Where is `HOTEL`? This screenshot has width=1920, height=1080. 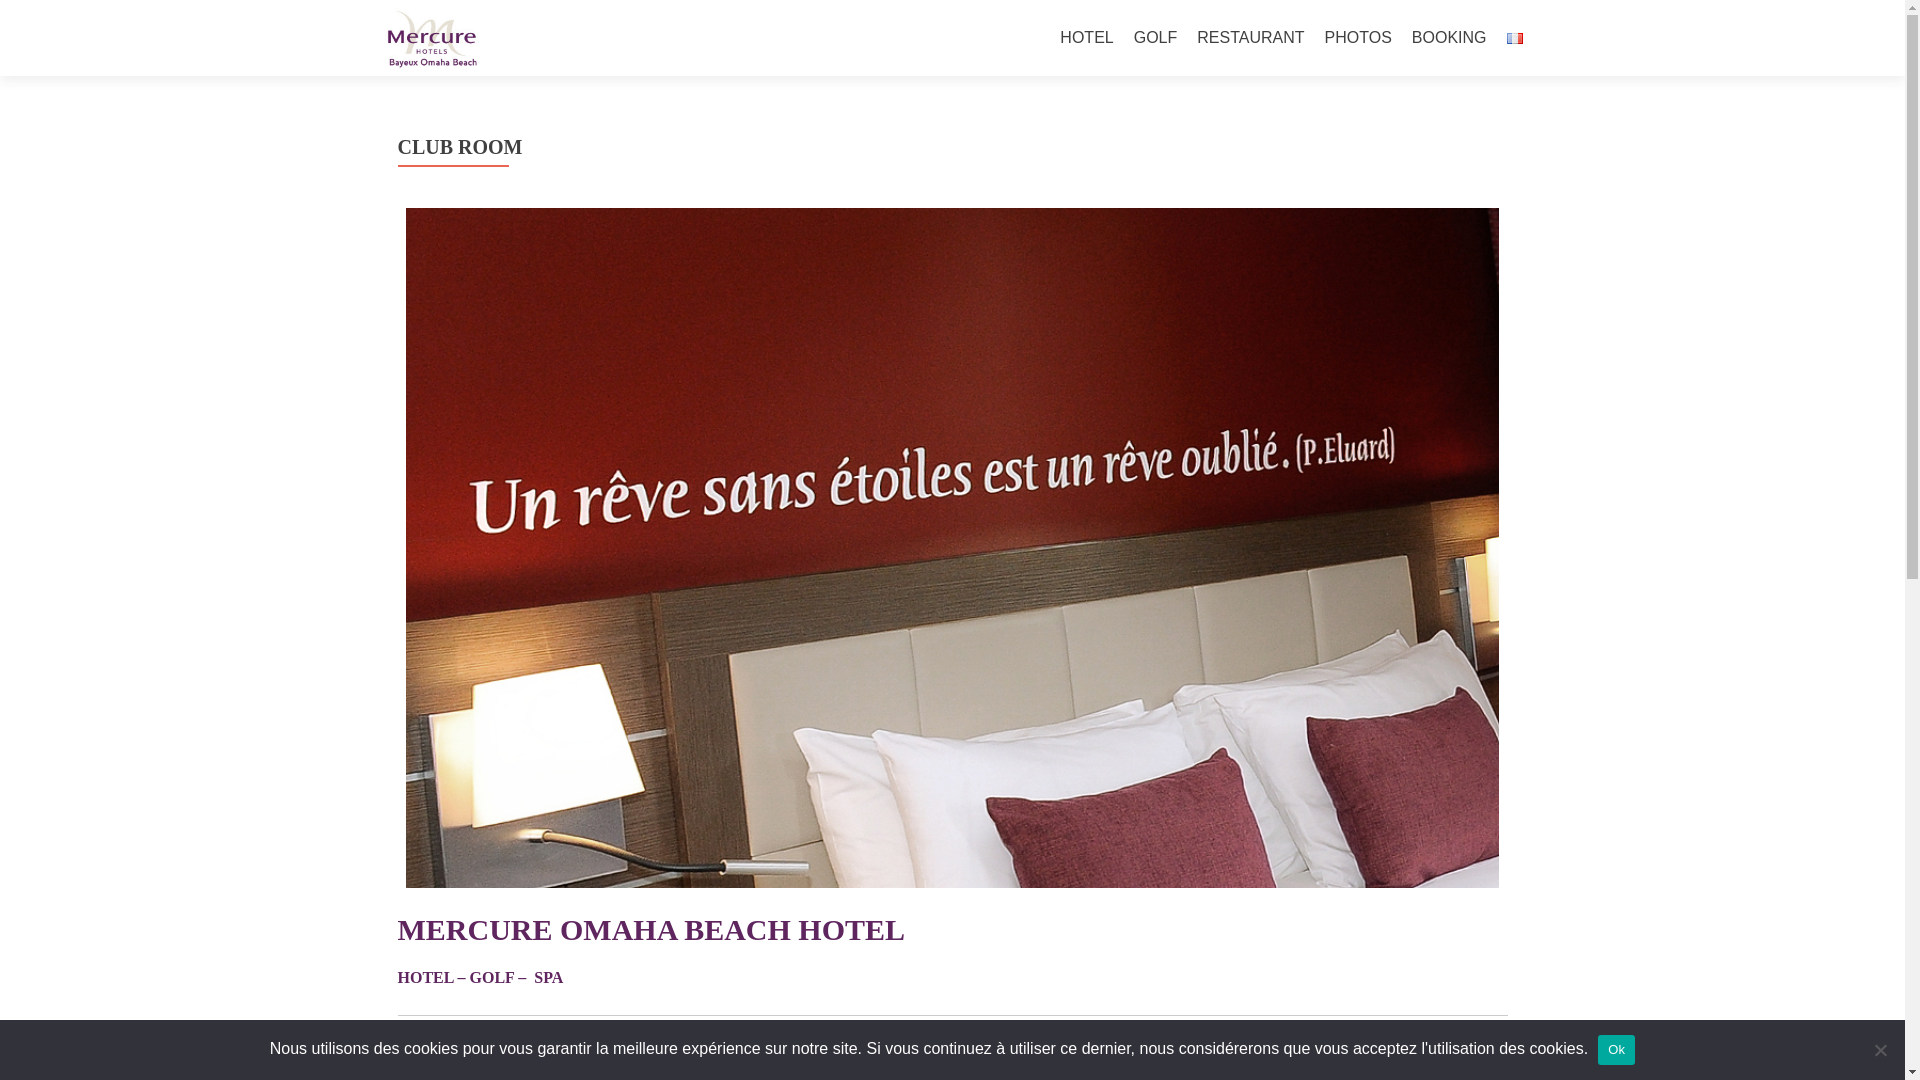
HOTEL is located at coordinates (1086, 38).